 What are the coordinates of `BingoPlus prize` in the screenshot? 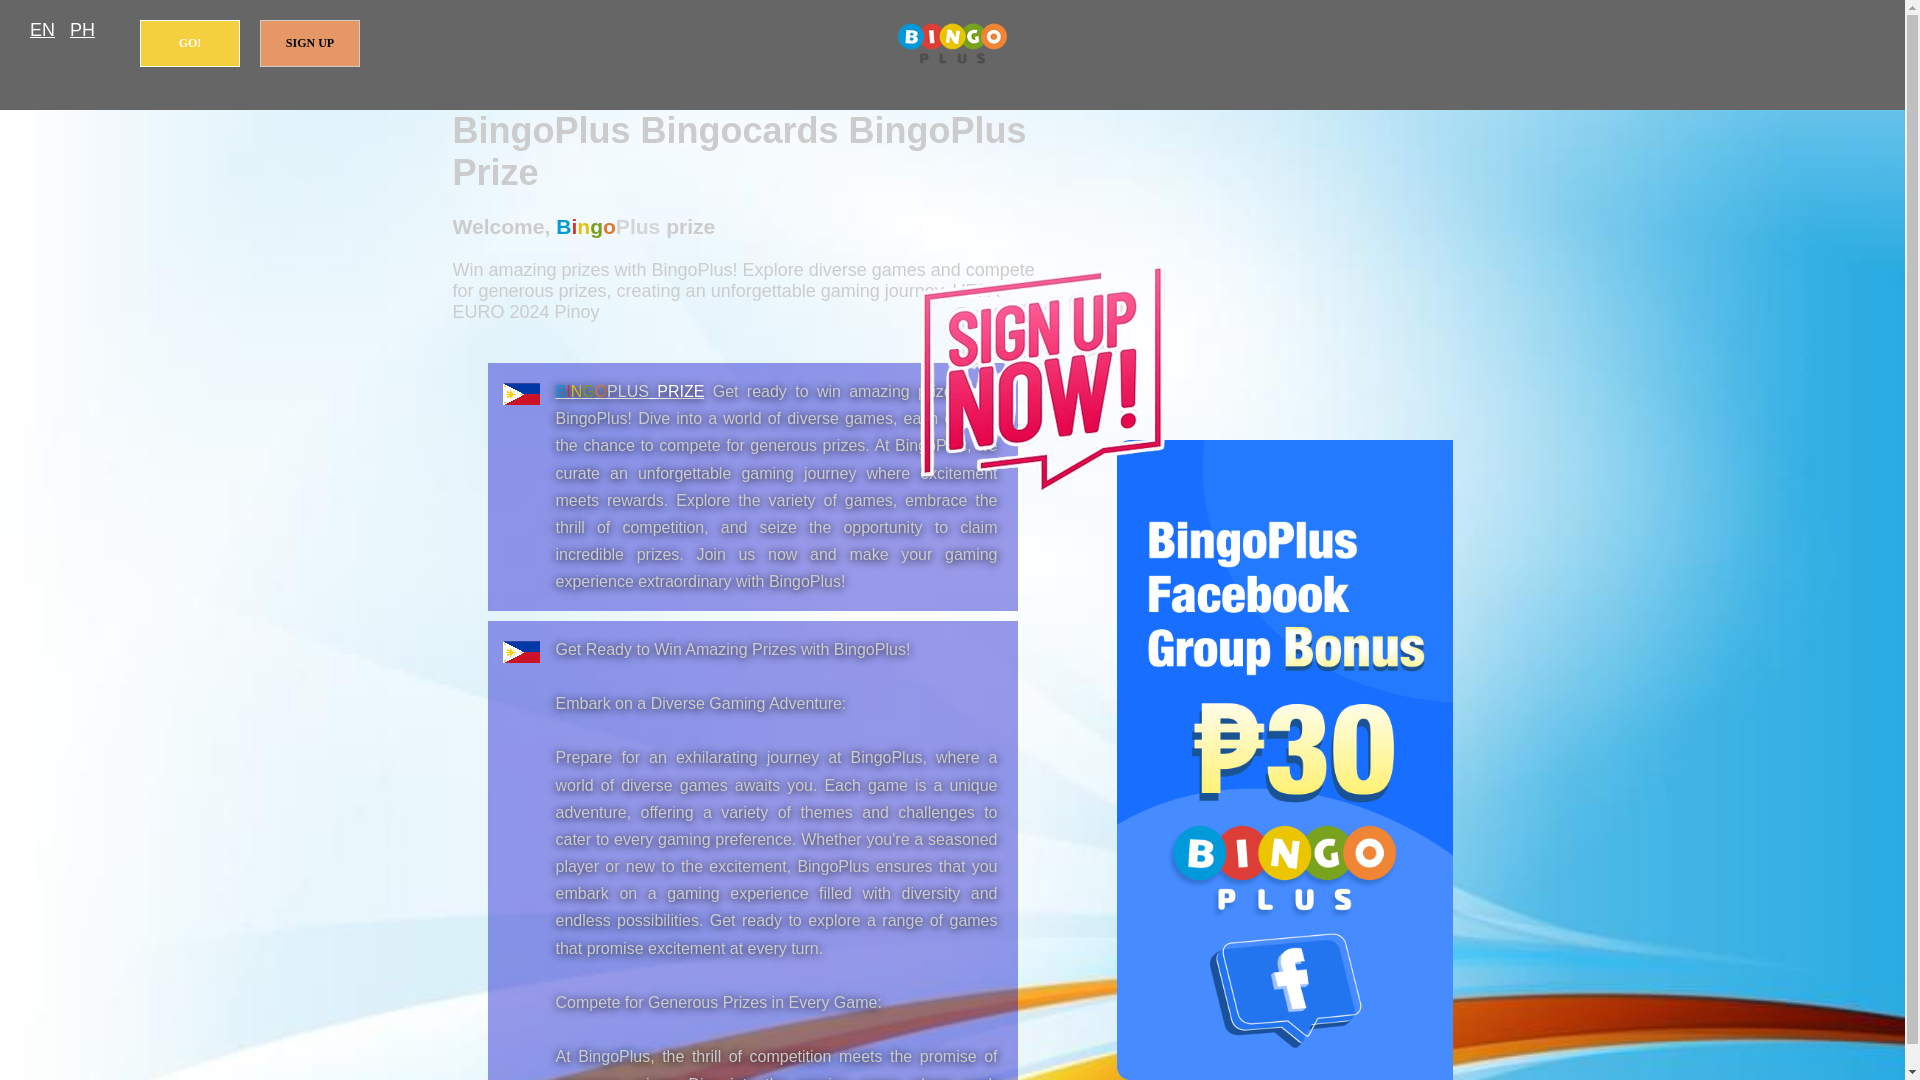 It's located at (952, 43).